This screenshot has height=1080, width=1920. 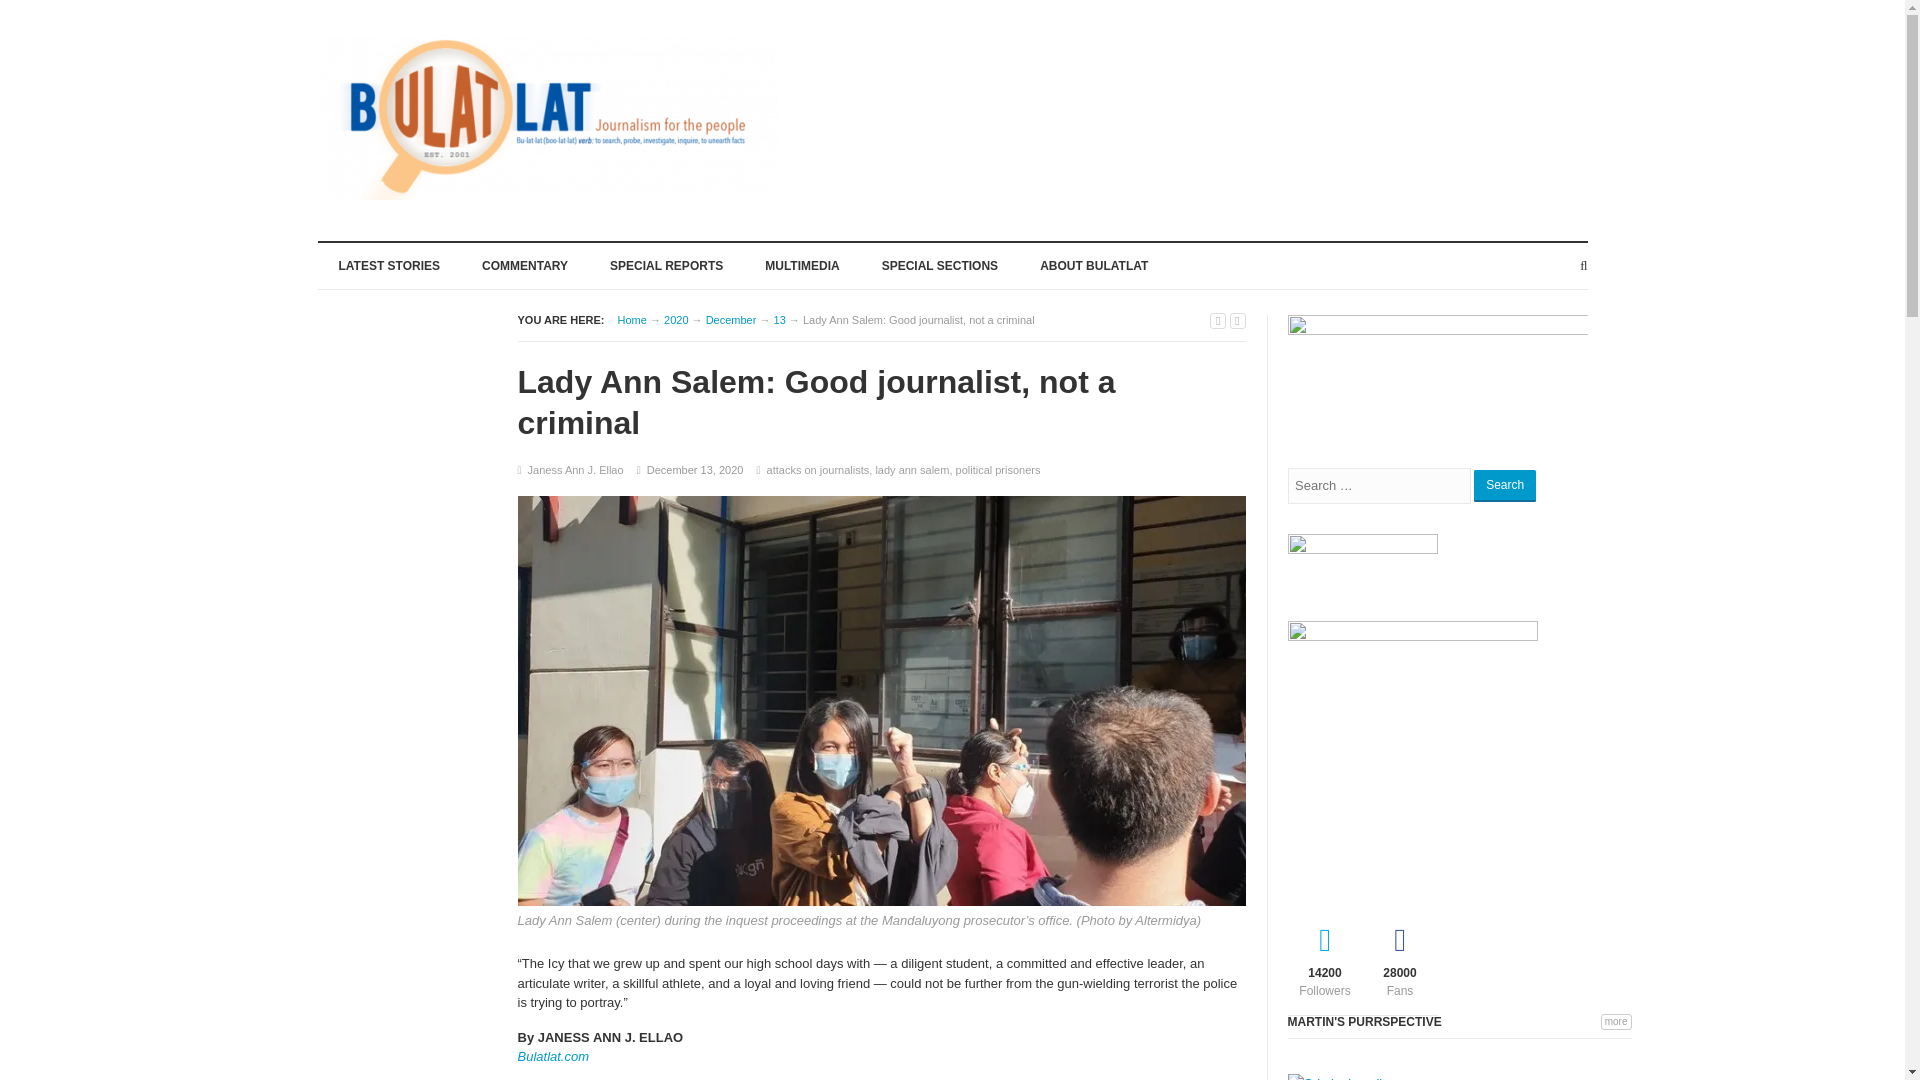 I want to click on Sunday, December 13, 2020, 1:16 pm, so click(x=696, y=470).